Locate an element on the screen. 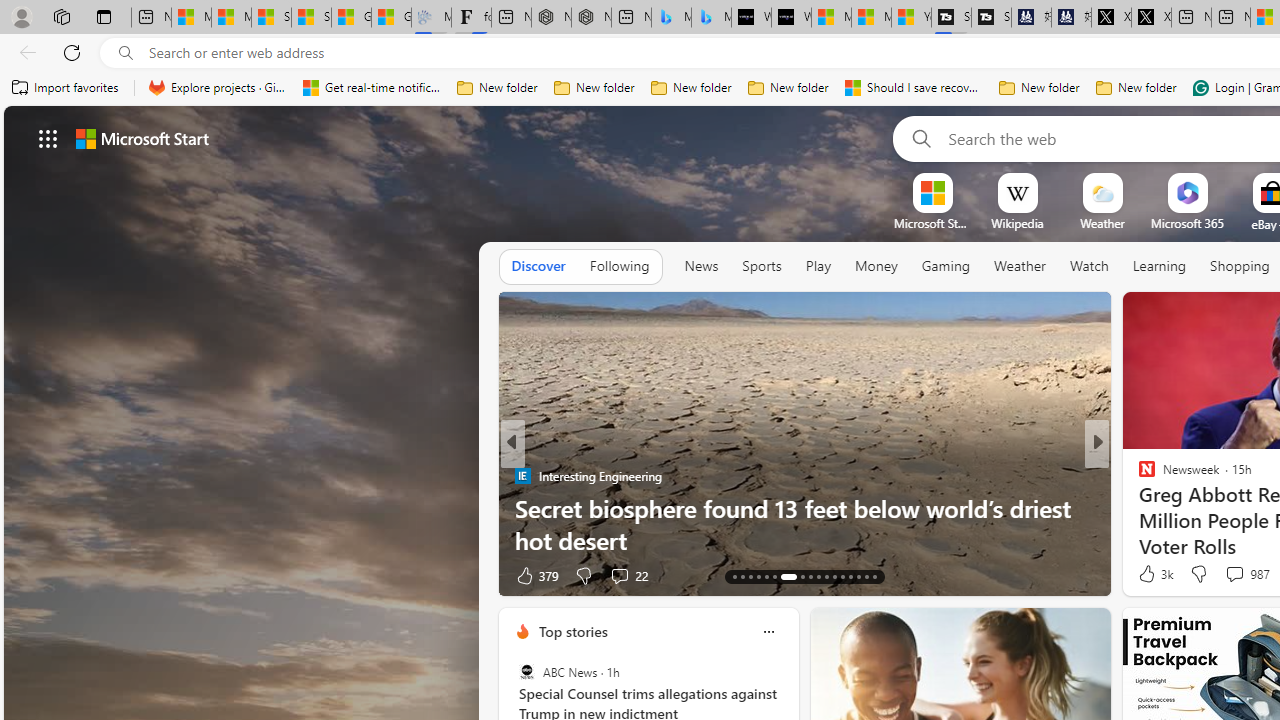 This screenshot has height=720, width=1280. View comments 1 Comment is located at coordinates (1234, 574).